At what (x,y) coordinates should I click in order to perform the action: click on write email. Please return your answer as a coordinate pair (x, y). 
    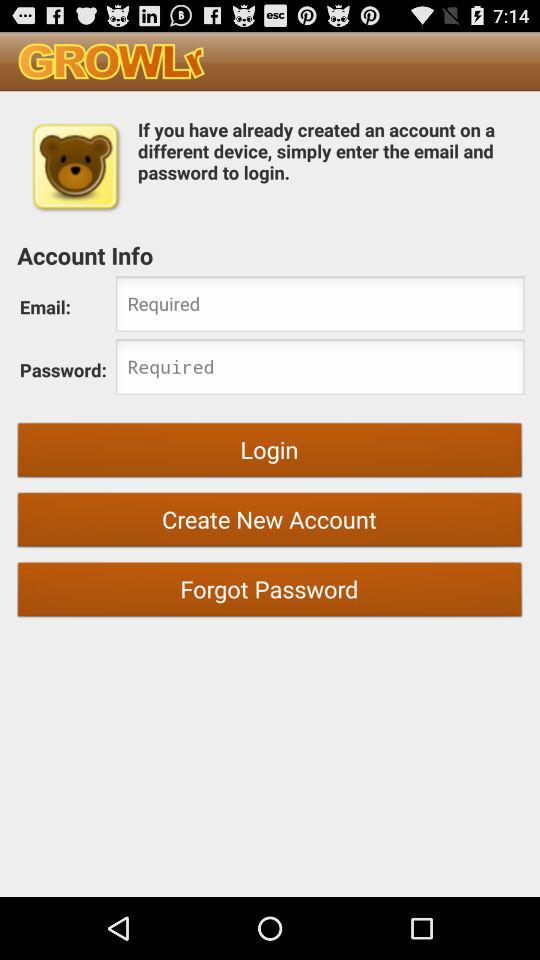
    Looking at the image, I should click on (320, 306).